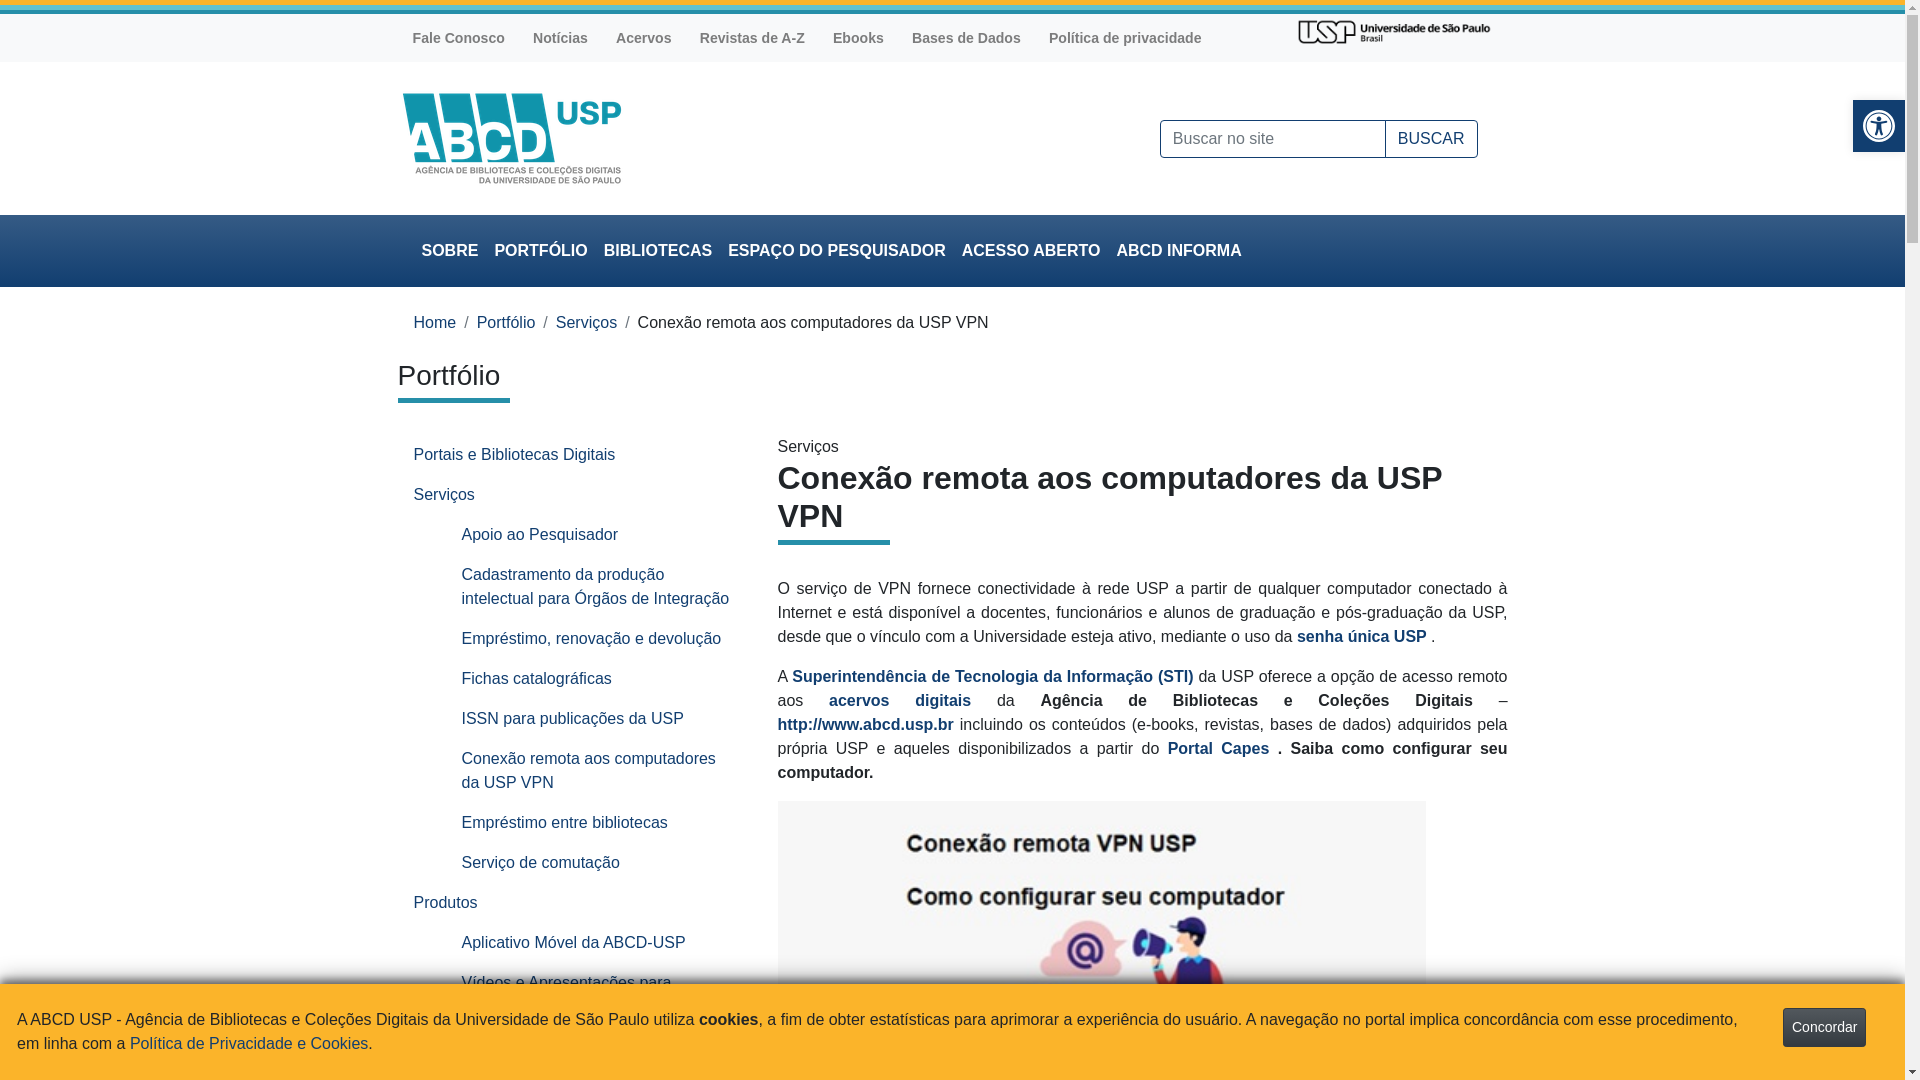  Describe the element at coordinates (900, 700) in the screenshot. I see `acervos digitais` at that location.